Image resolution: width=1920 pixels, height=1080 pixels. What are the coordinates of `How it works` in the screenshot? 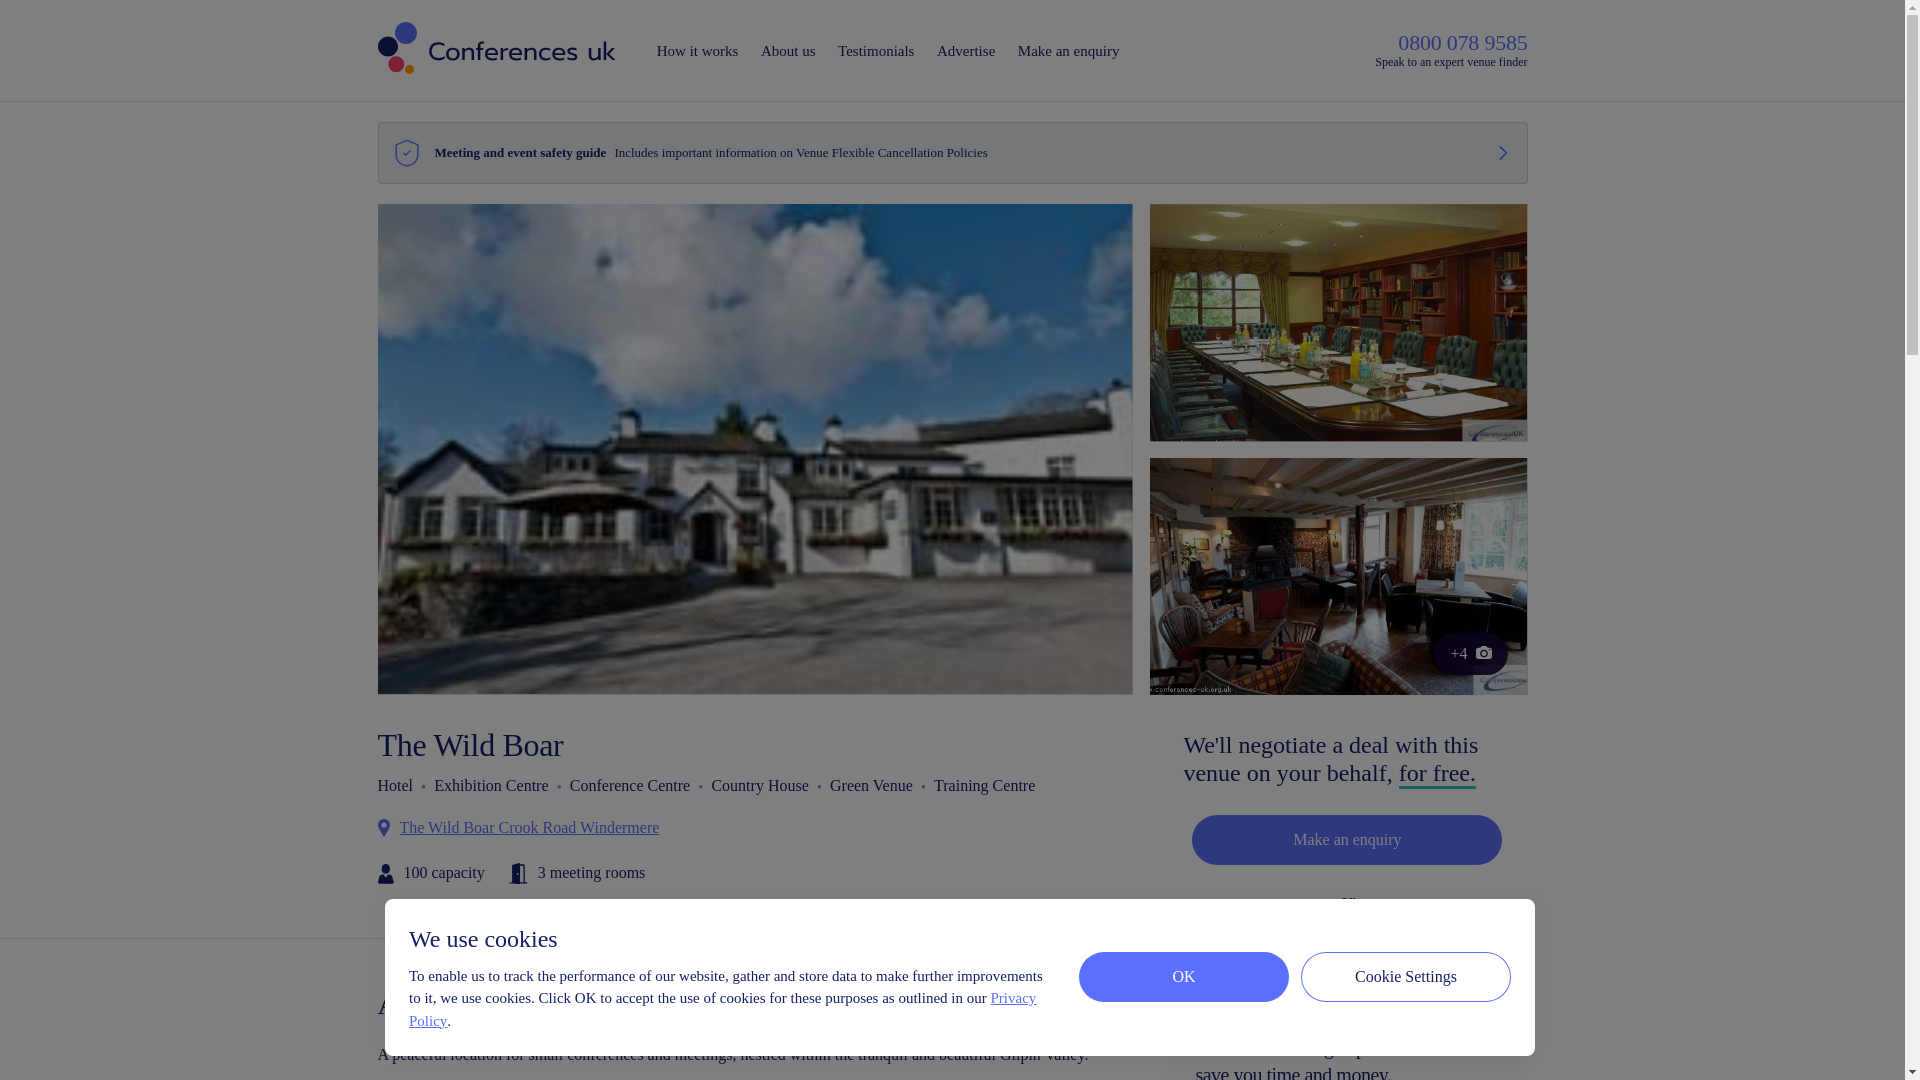 It's located at (698, 52).